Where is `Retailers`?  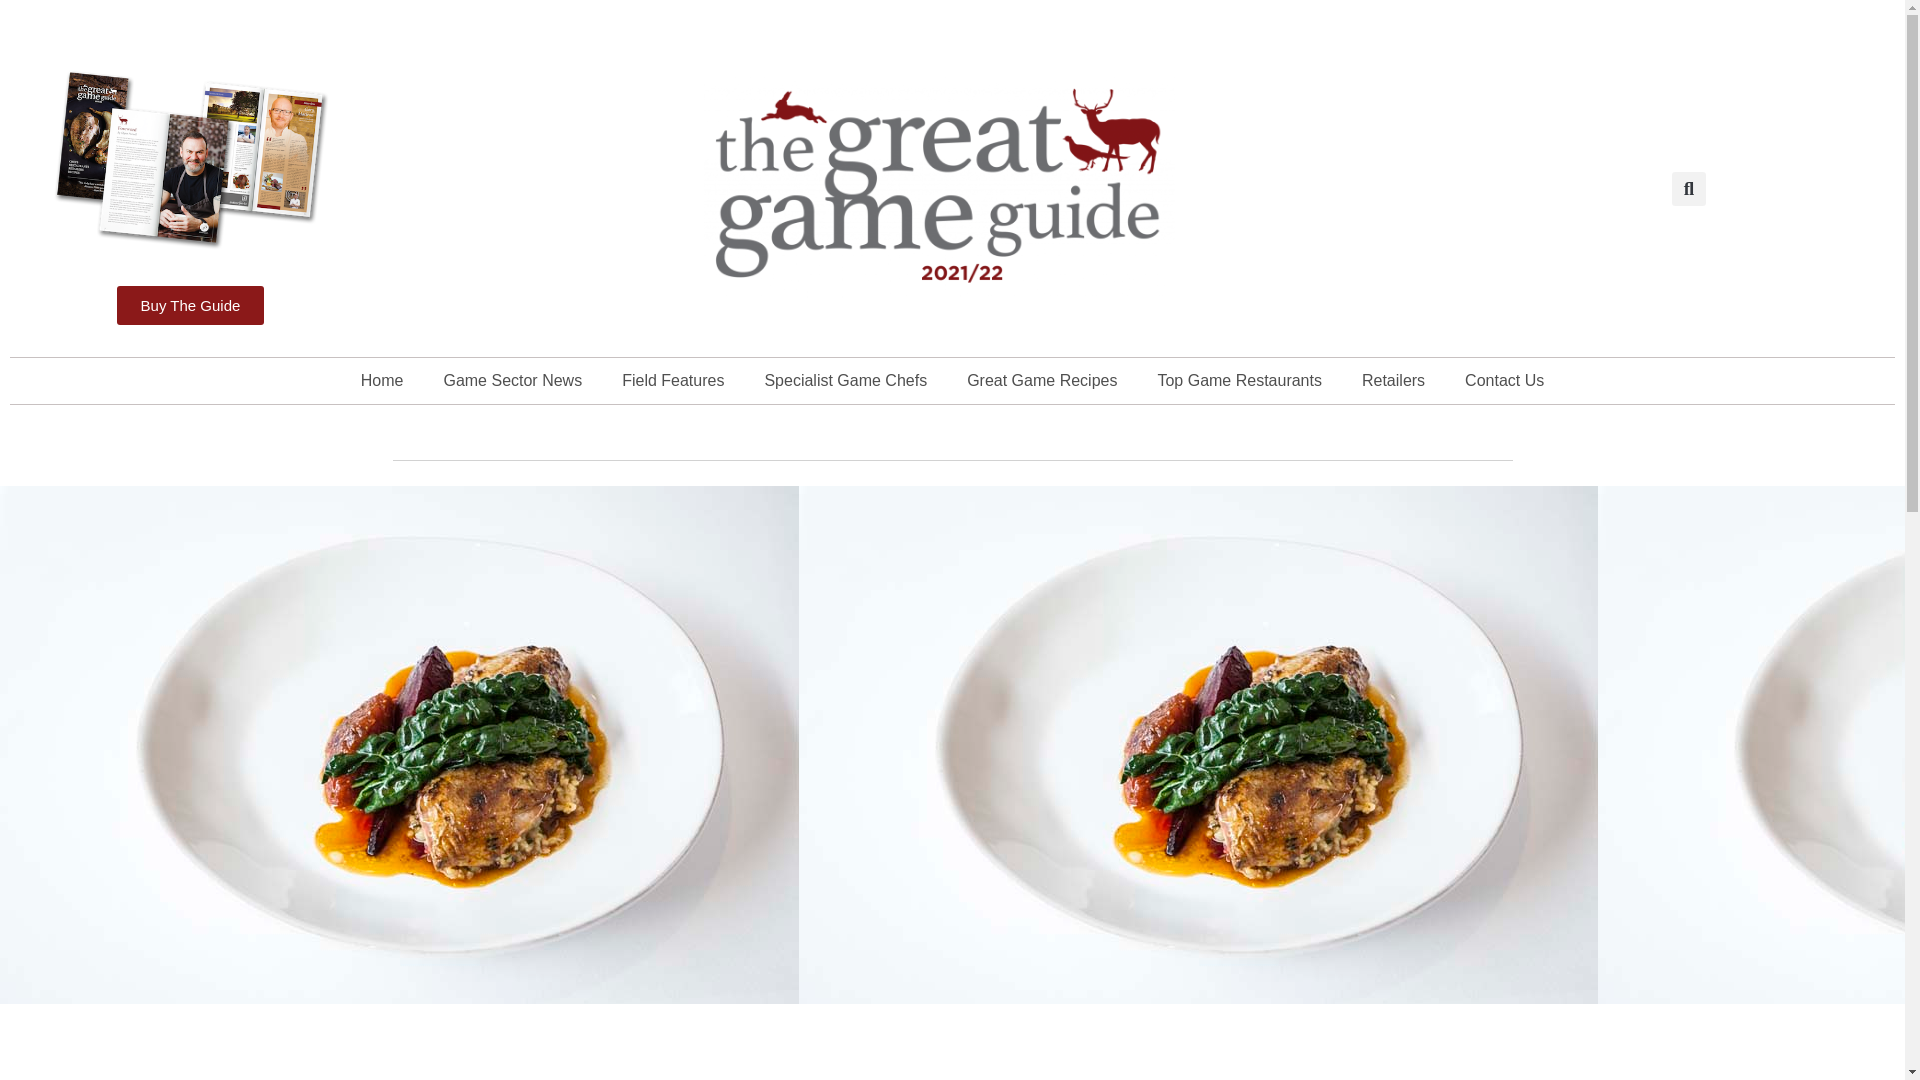 Retailers is located at coordinates (1394, 380).